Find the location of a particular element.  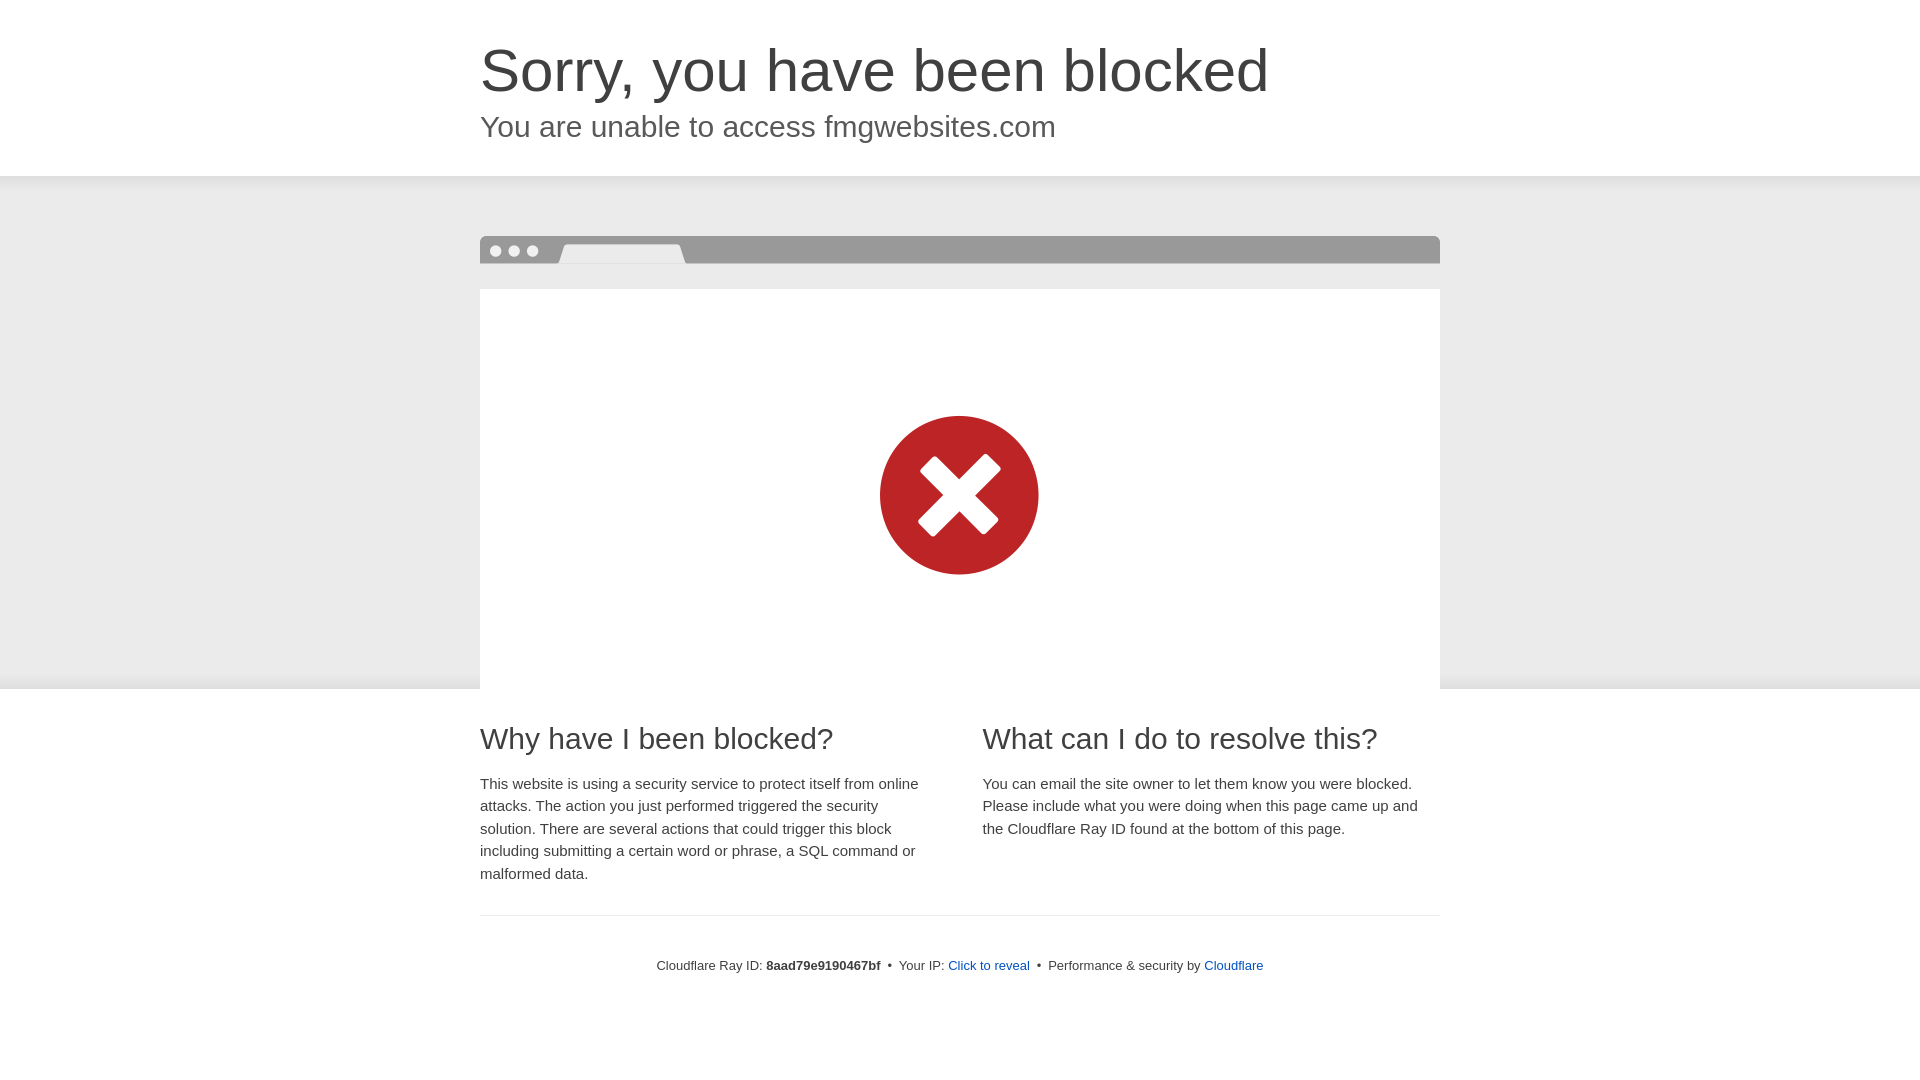

Click to reveal is located at coordinates (988, 966).